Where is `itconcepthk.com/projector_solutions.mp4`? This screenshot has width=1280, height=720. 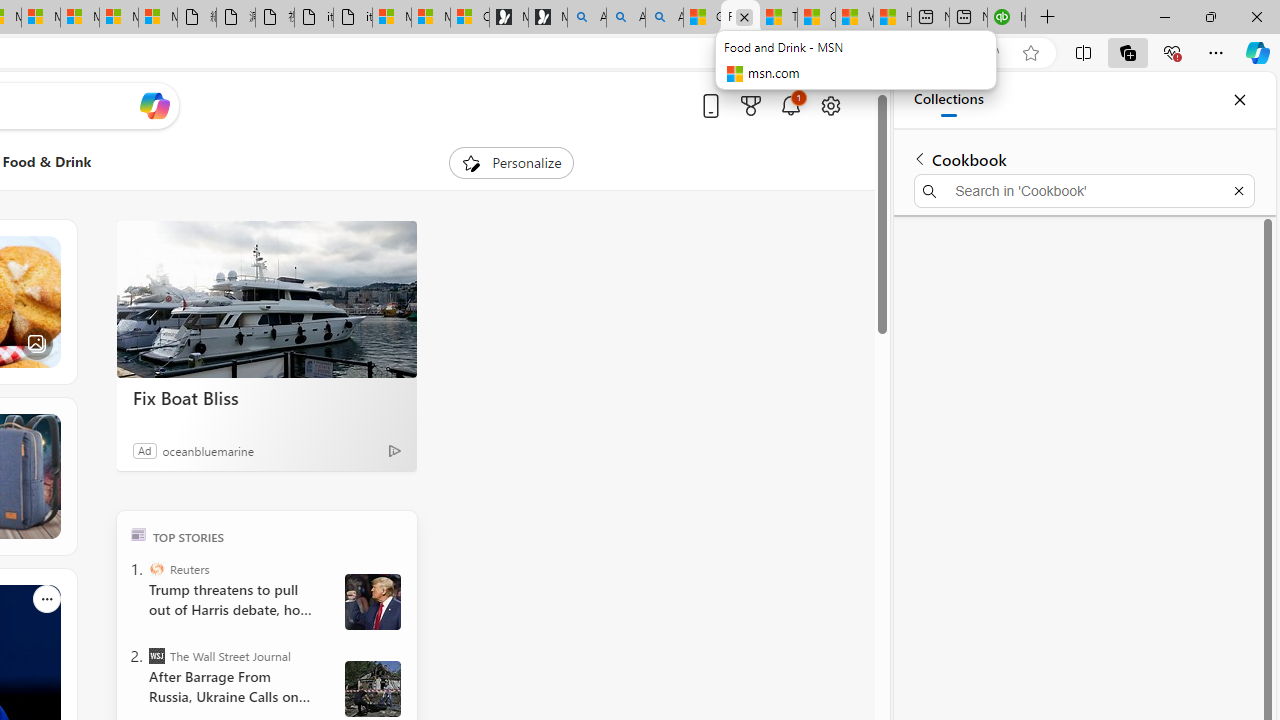
itconcepthk.com/projector_solutions.mp4 is located at coordinates (353, 18).